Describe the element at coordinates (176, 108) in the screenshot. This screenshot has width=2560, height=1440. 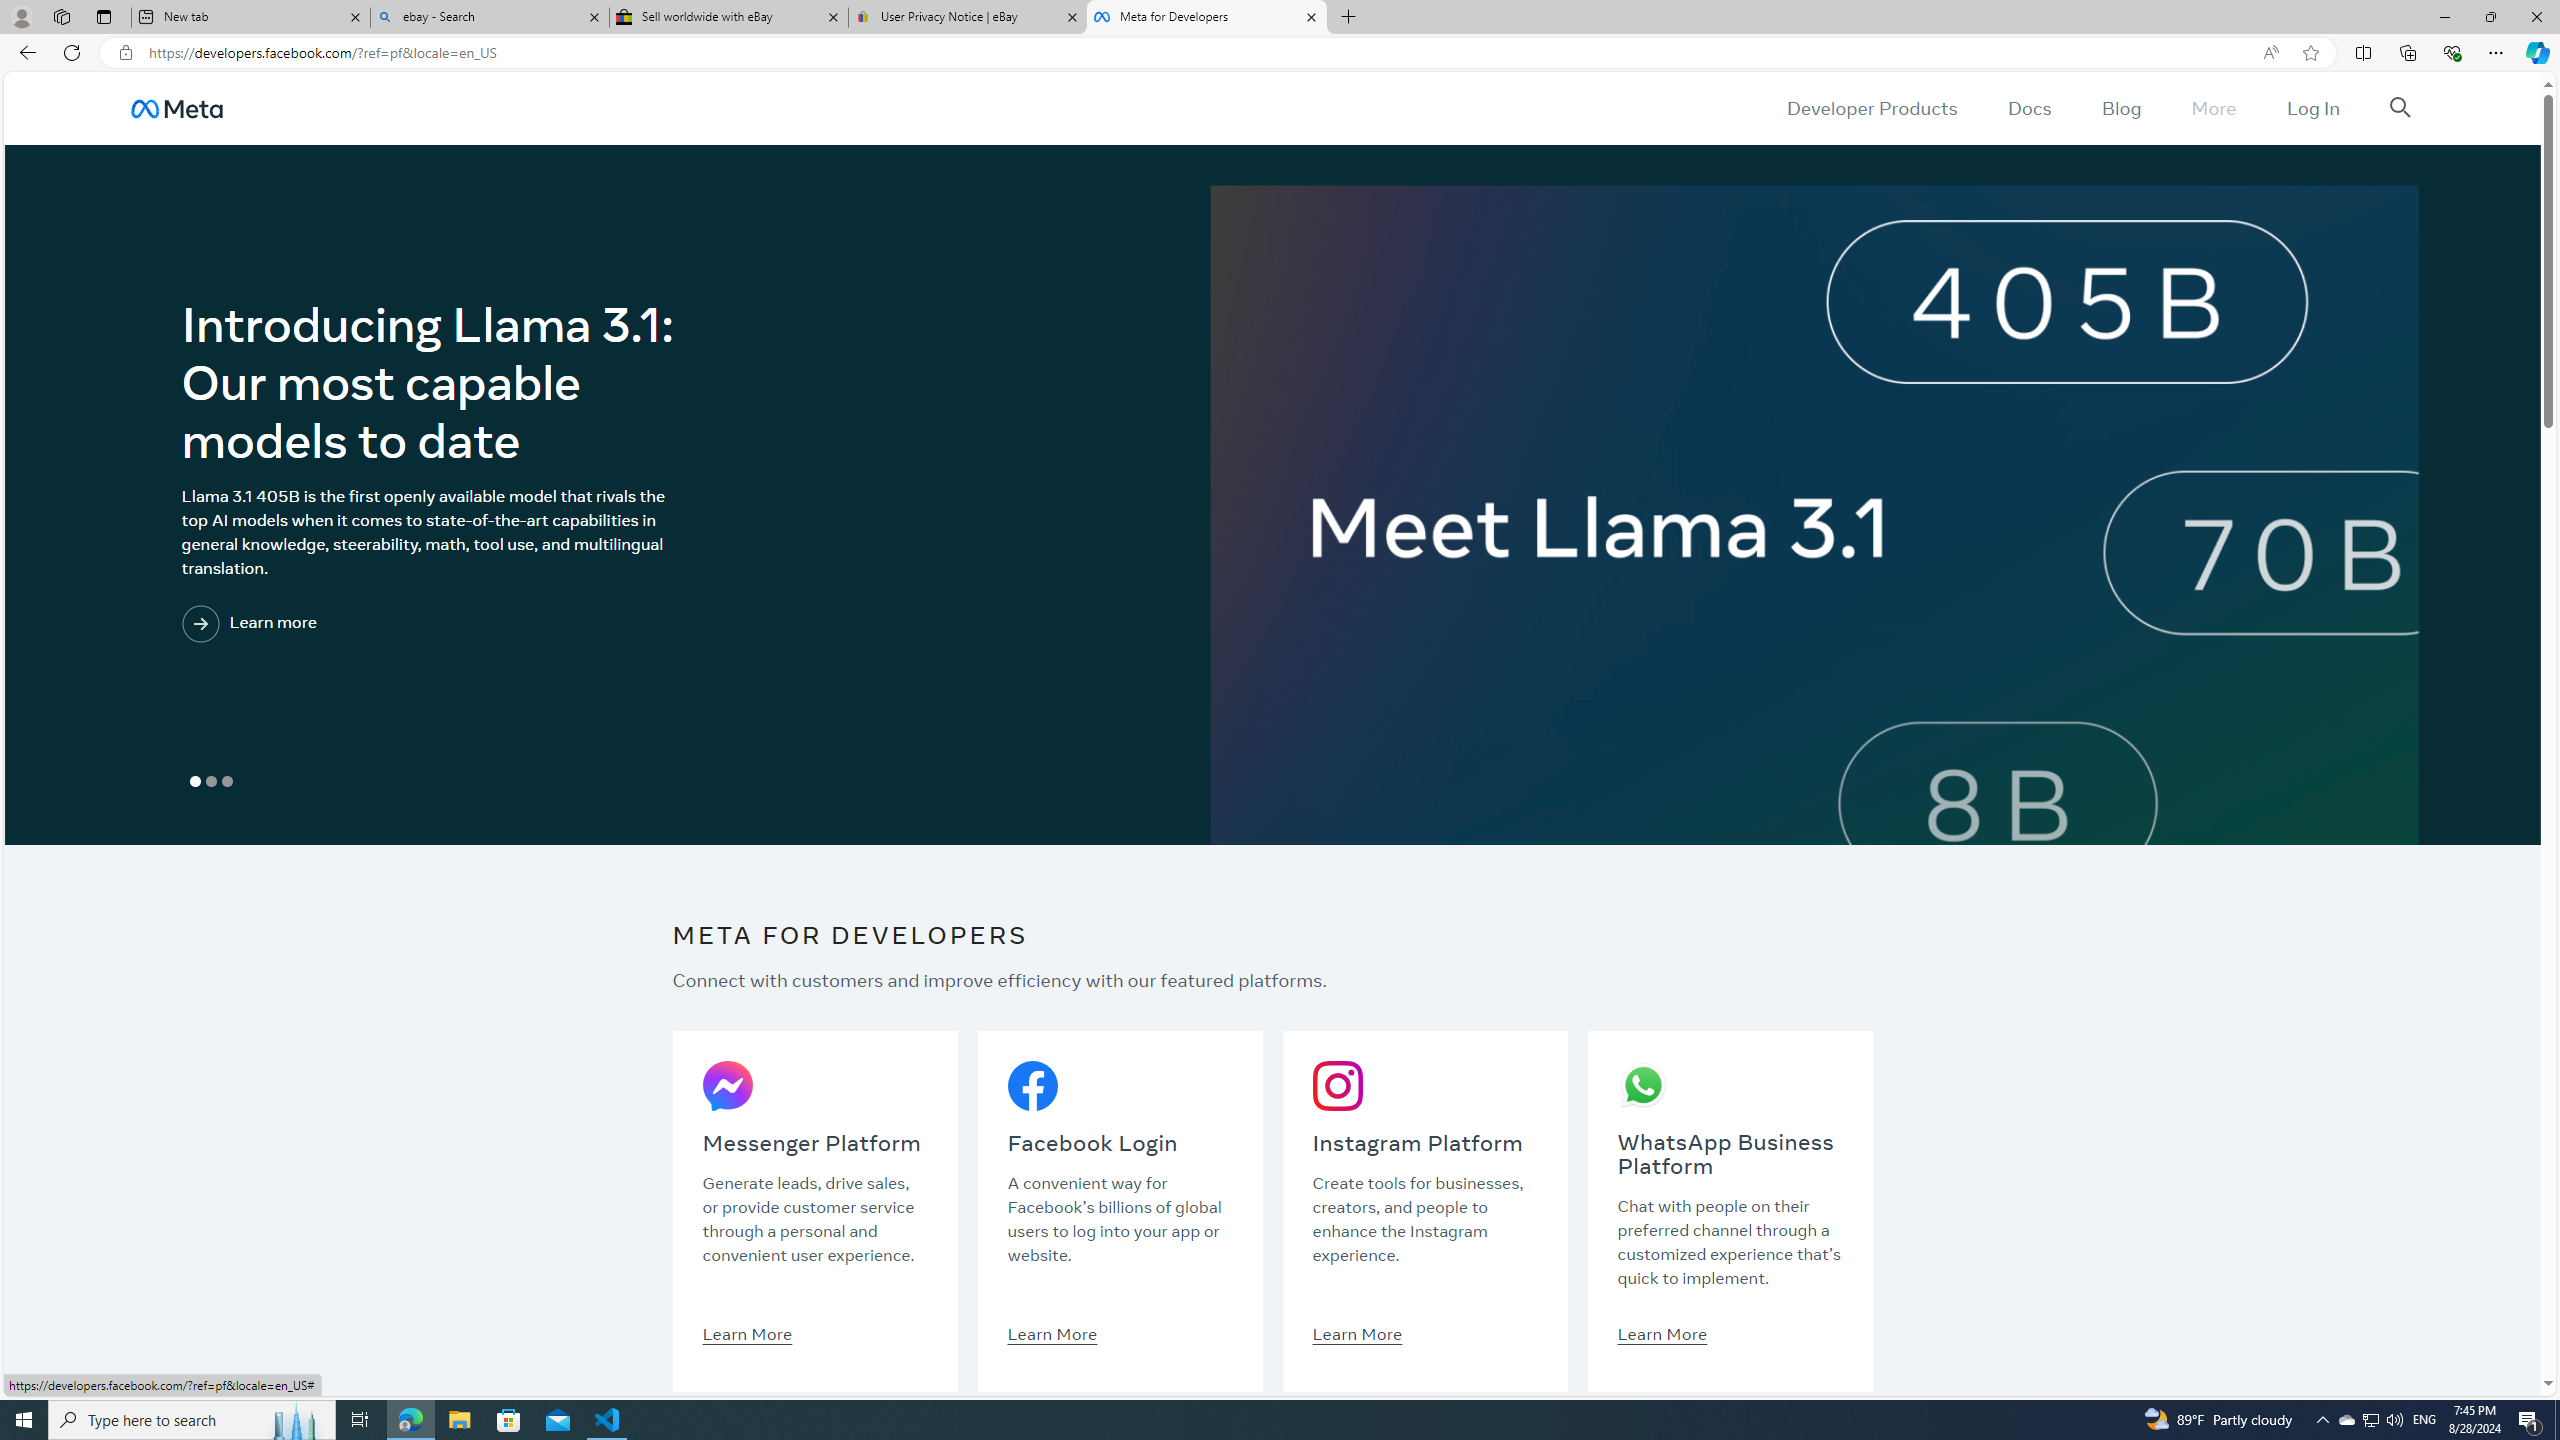
I see `AutomationID: u_0_25_3H` at that location.